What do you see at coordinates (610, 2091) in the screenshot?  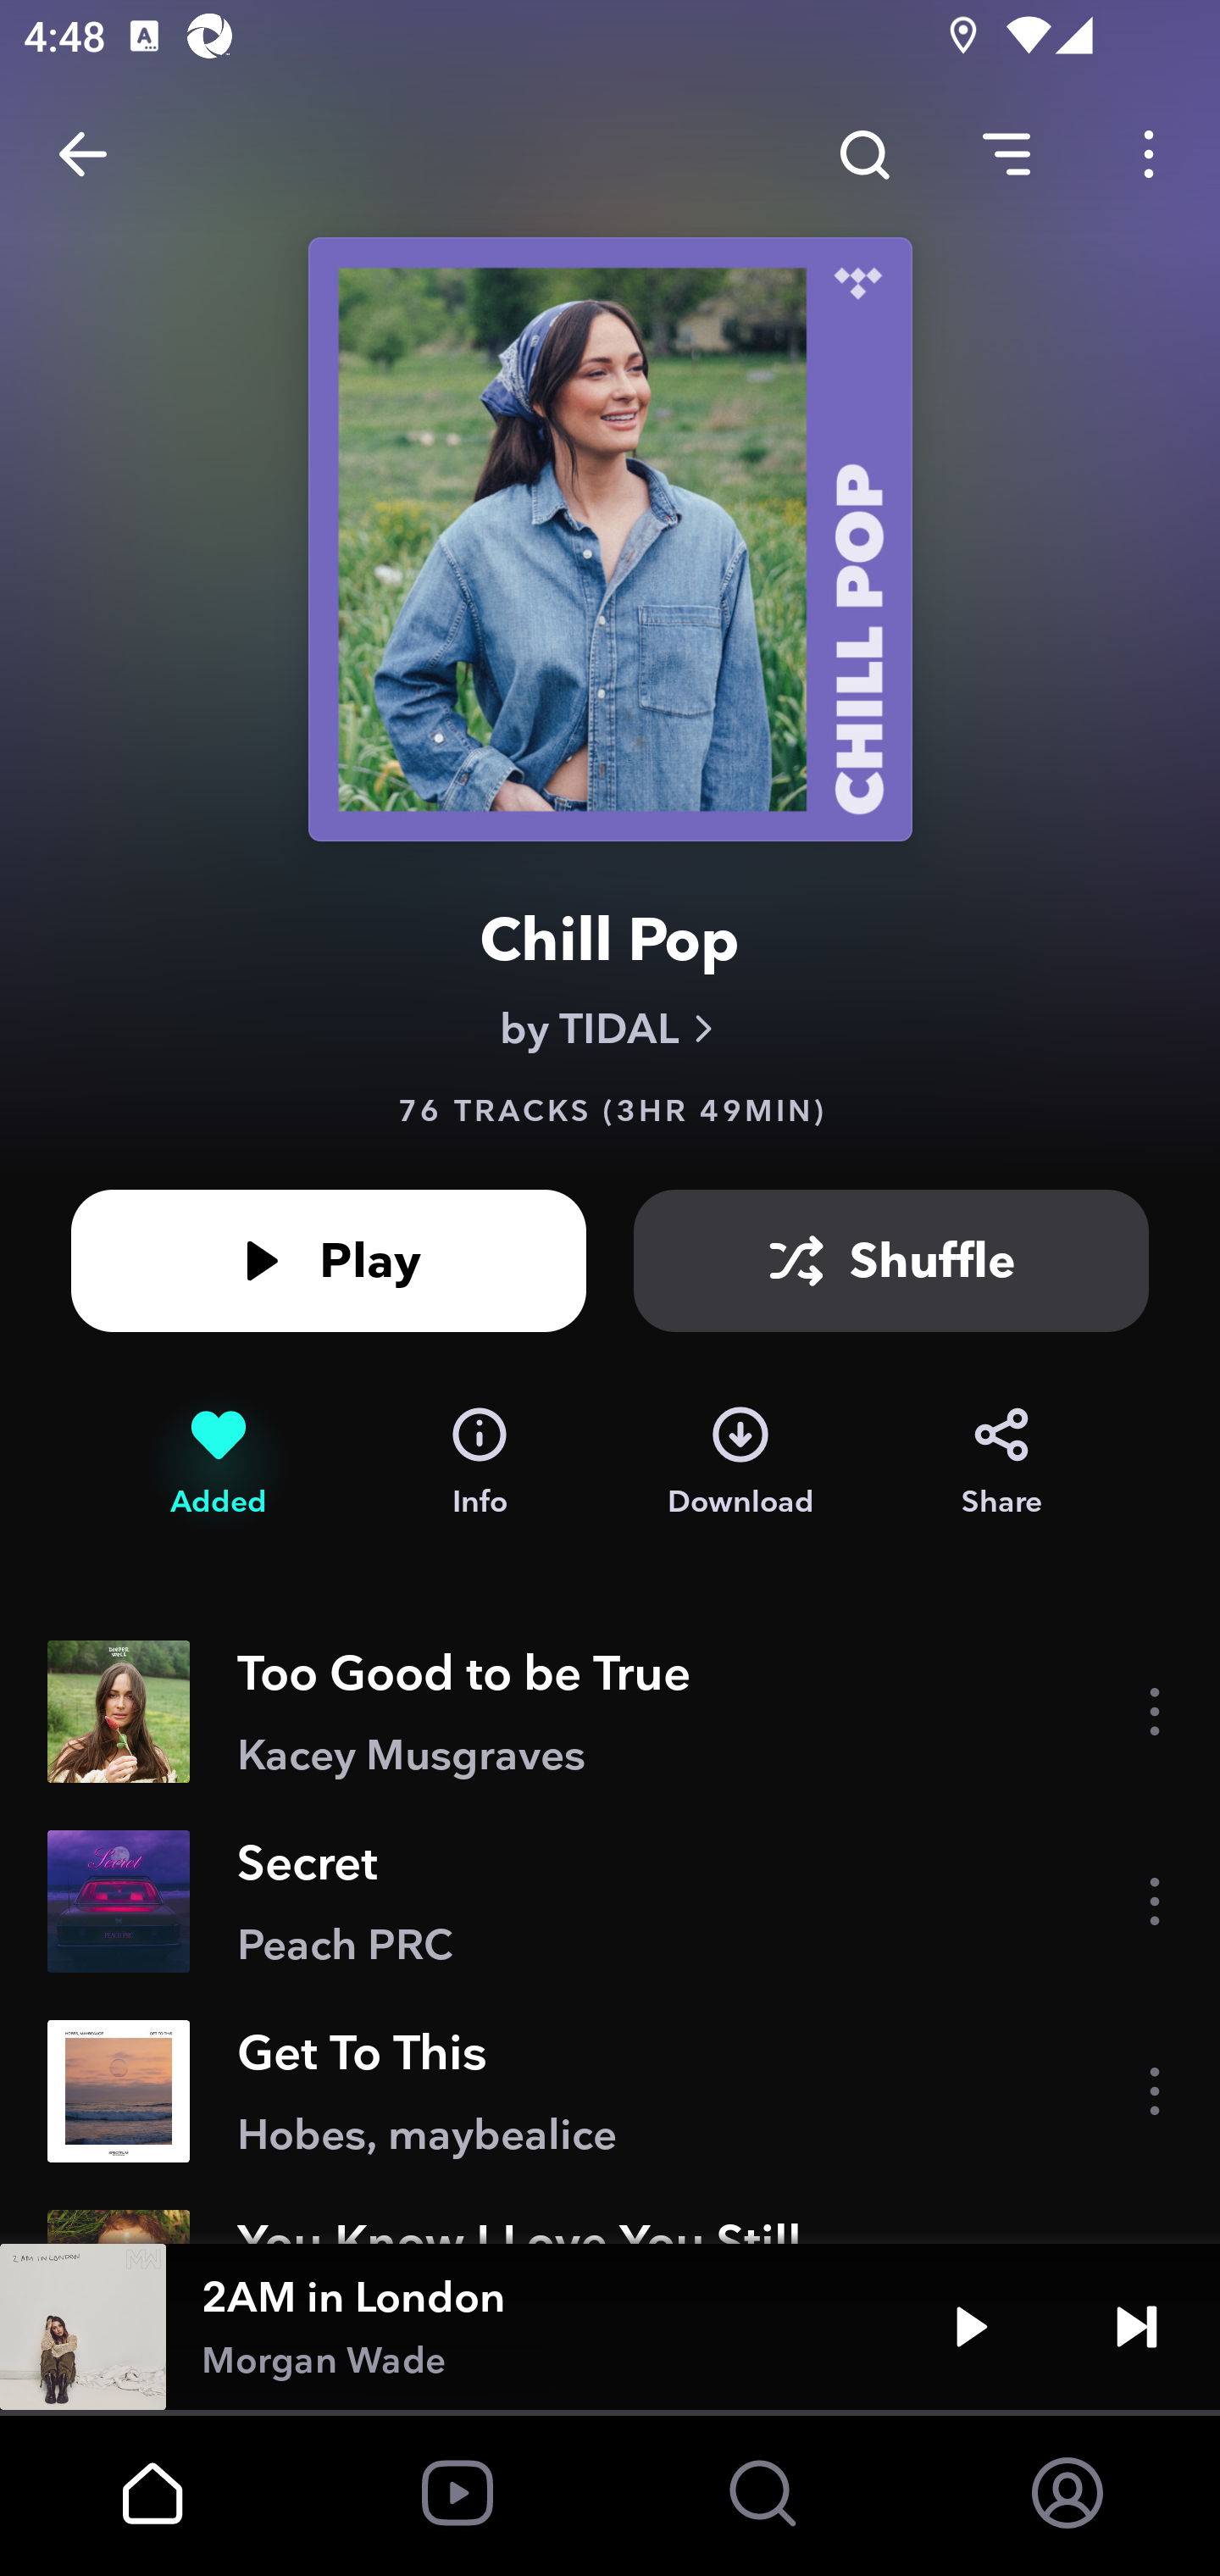 I see `Get To This Hobes, maybealice` at bounding box center [610, 2091].